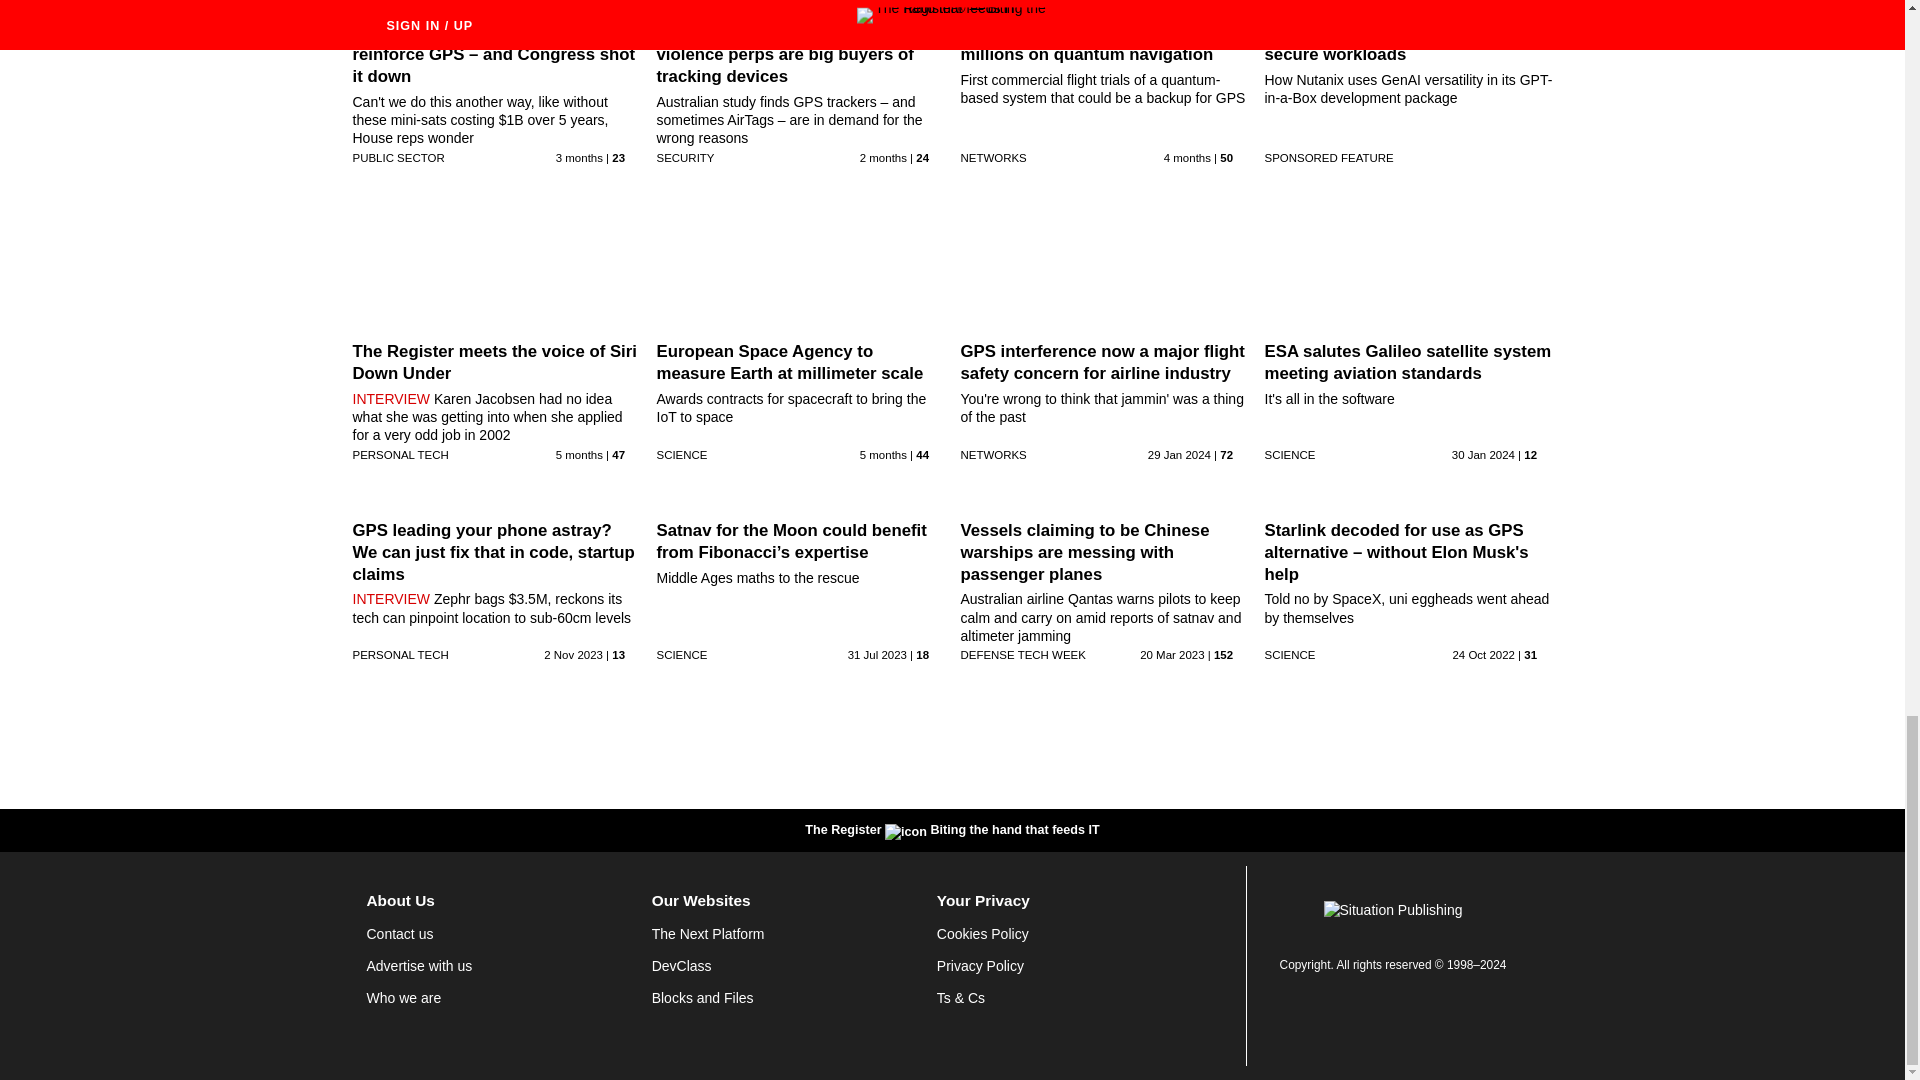  I want to click on 13 Jun 2024 22:42, so click(579, 158).